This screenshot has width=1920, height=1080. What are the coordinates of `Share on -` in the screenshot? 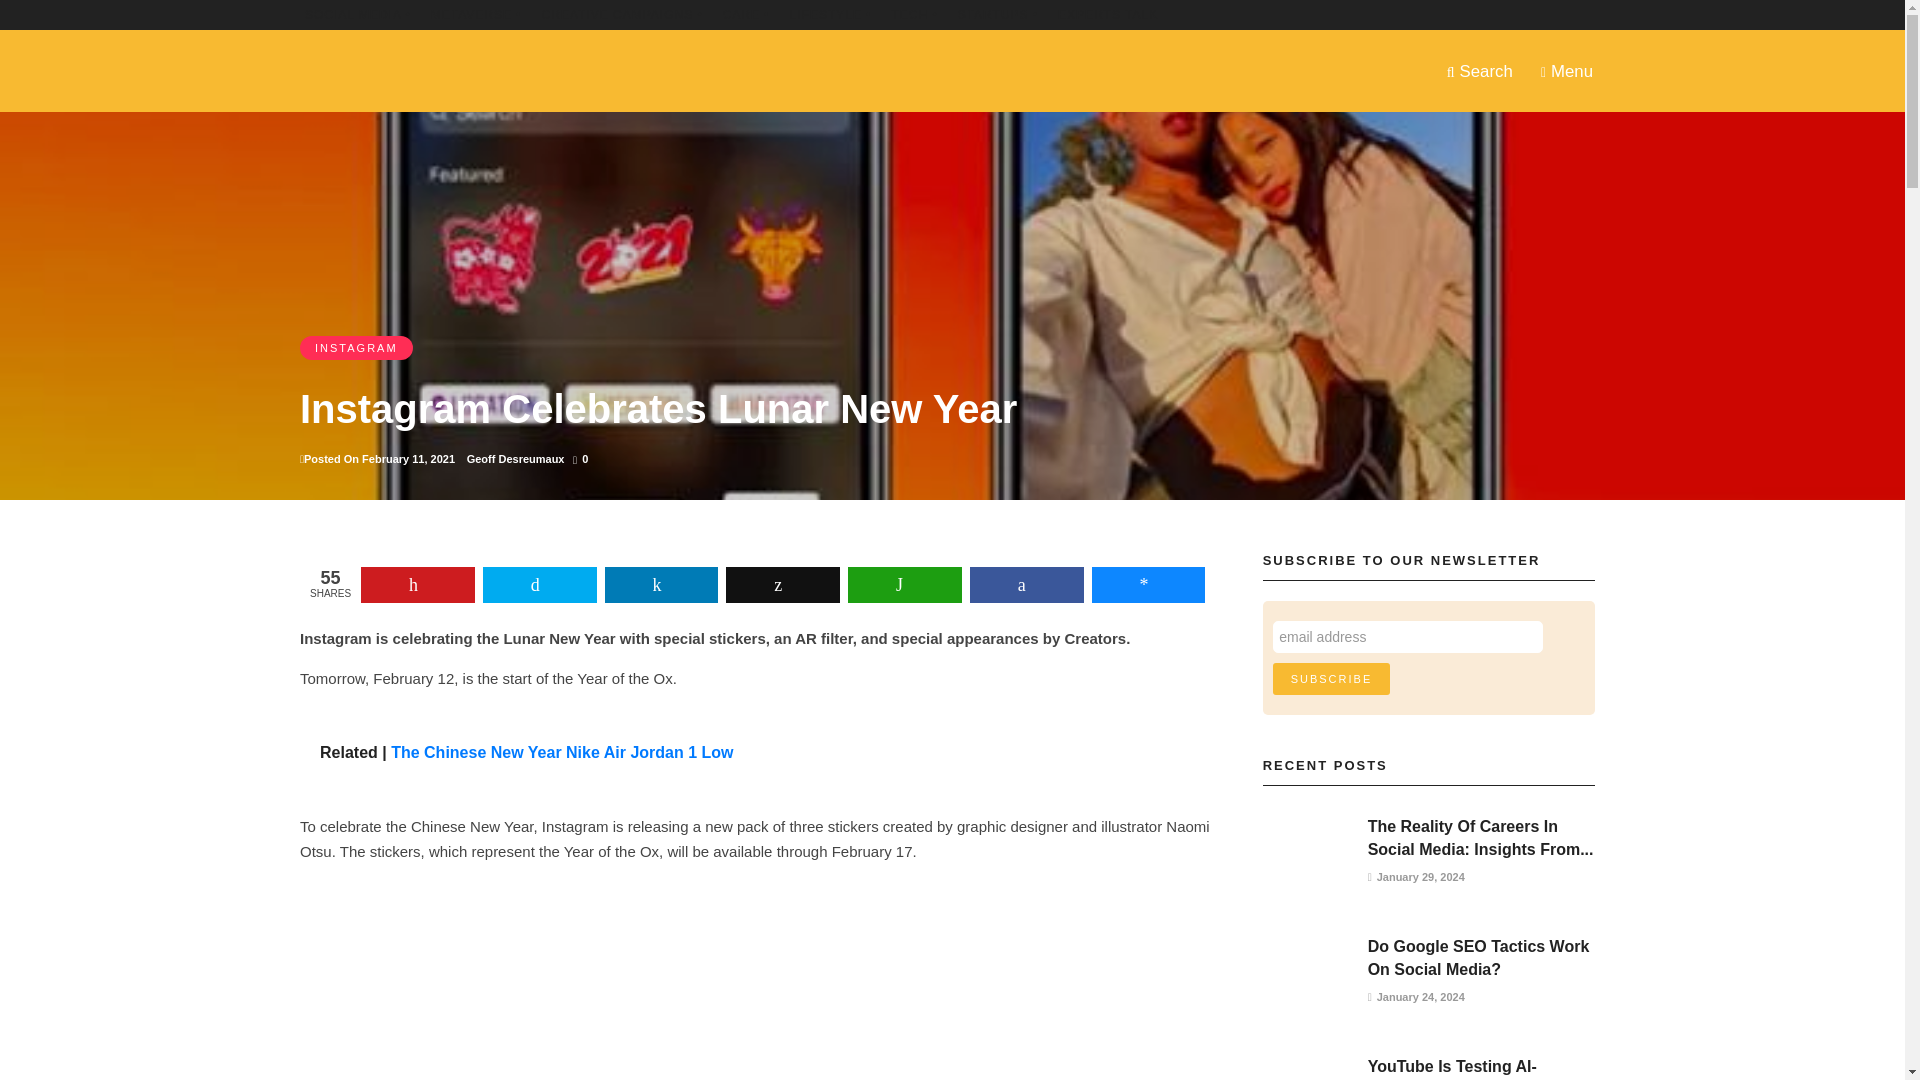 It's located at (1026, 584).